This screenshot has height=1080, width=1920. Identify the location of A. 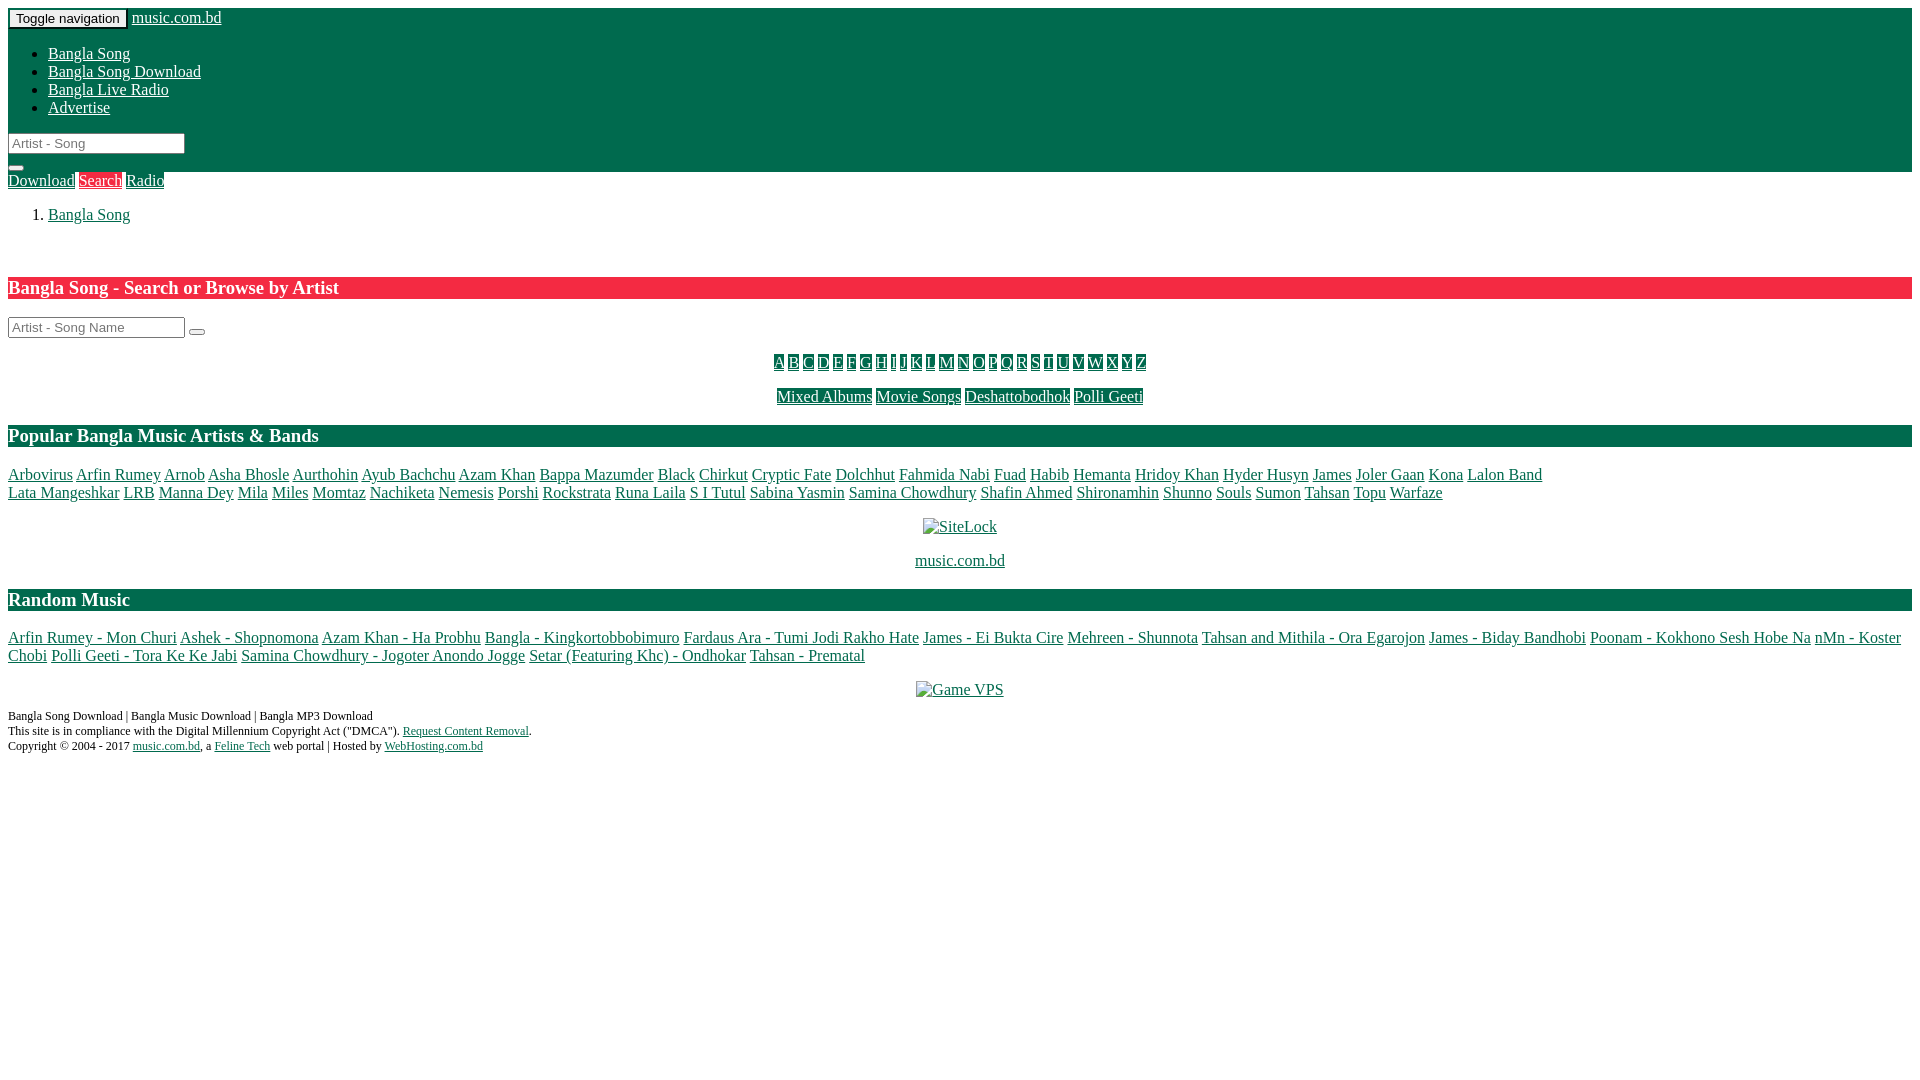
(780, 362).